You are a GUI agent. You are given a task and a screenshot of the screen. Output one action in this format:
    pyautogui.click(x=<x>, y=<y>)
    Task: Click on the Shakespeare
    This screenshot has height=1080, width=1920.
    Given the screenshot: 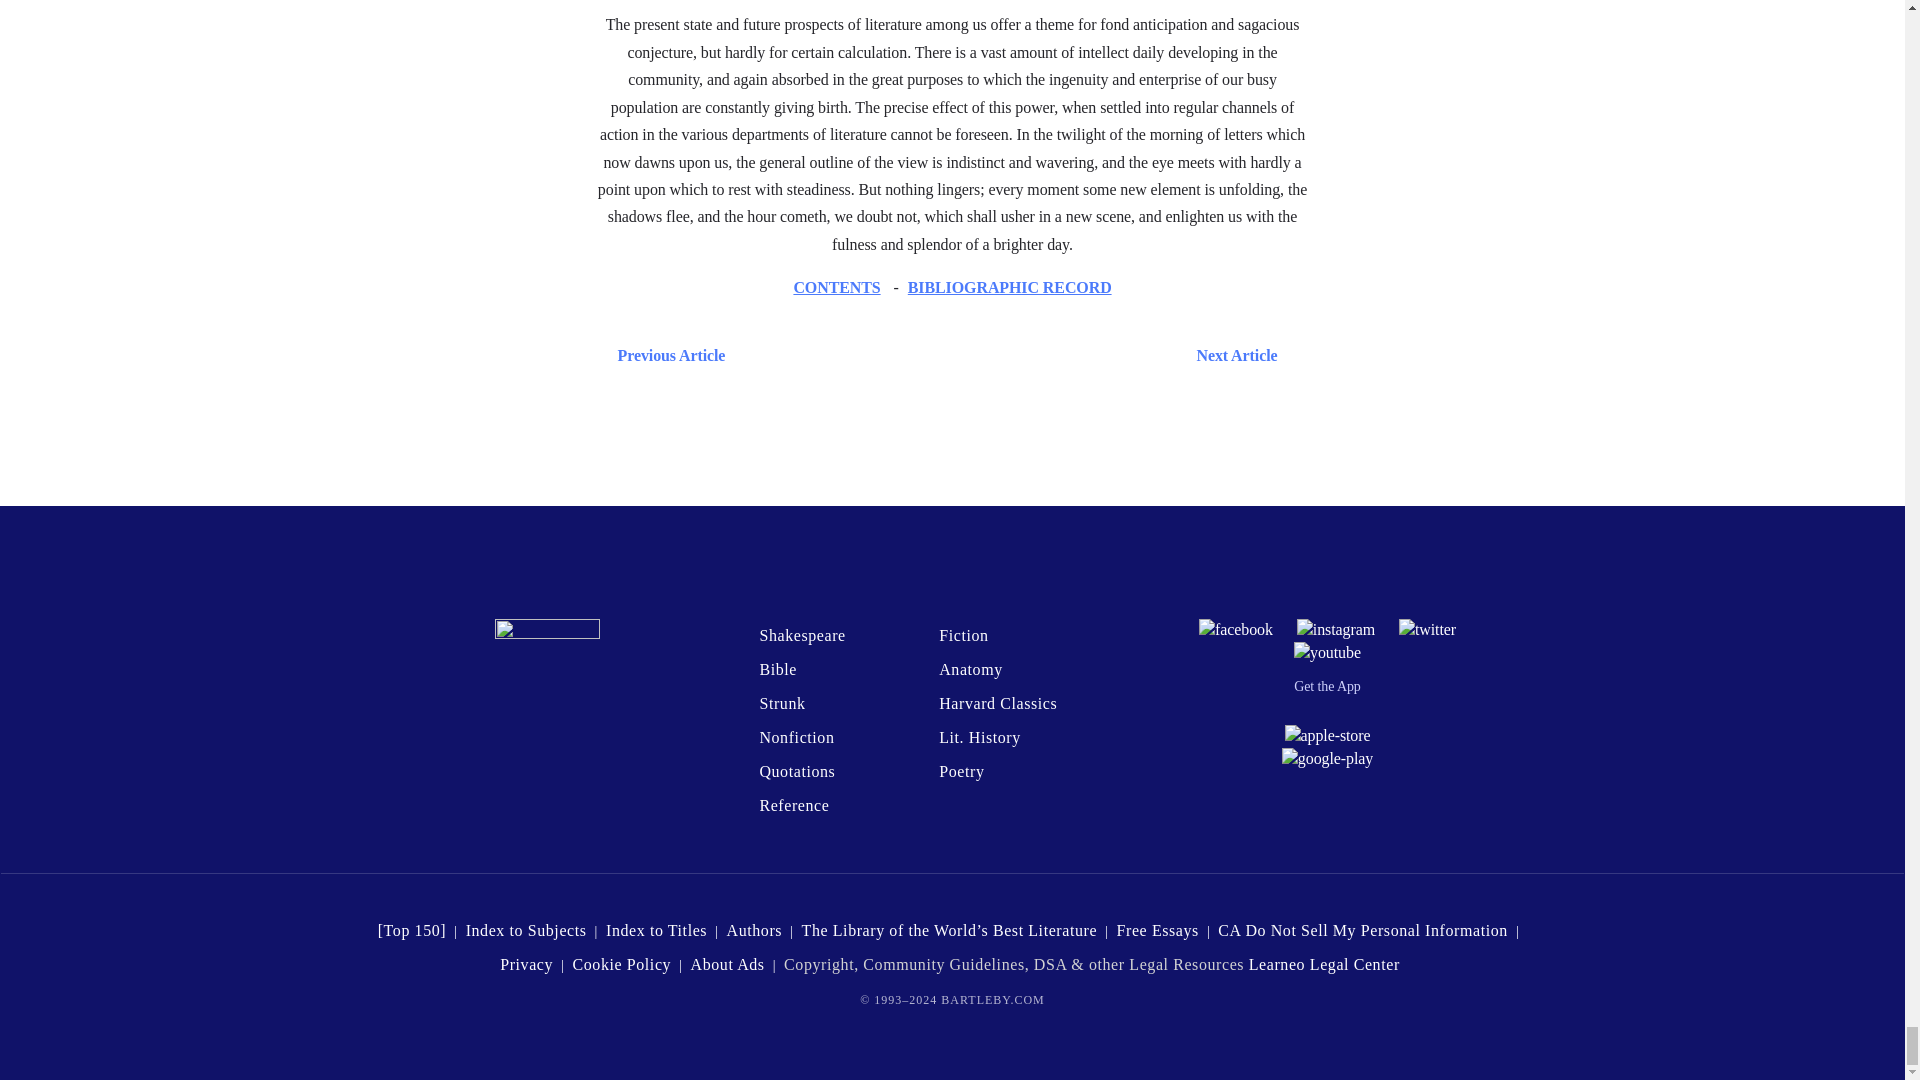 What is the action you would take?
    pyautogui.click(x=801, y=635)
    